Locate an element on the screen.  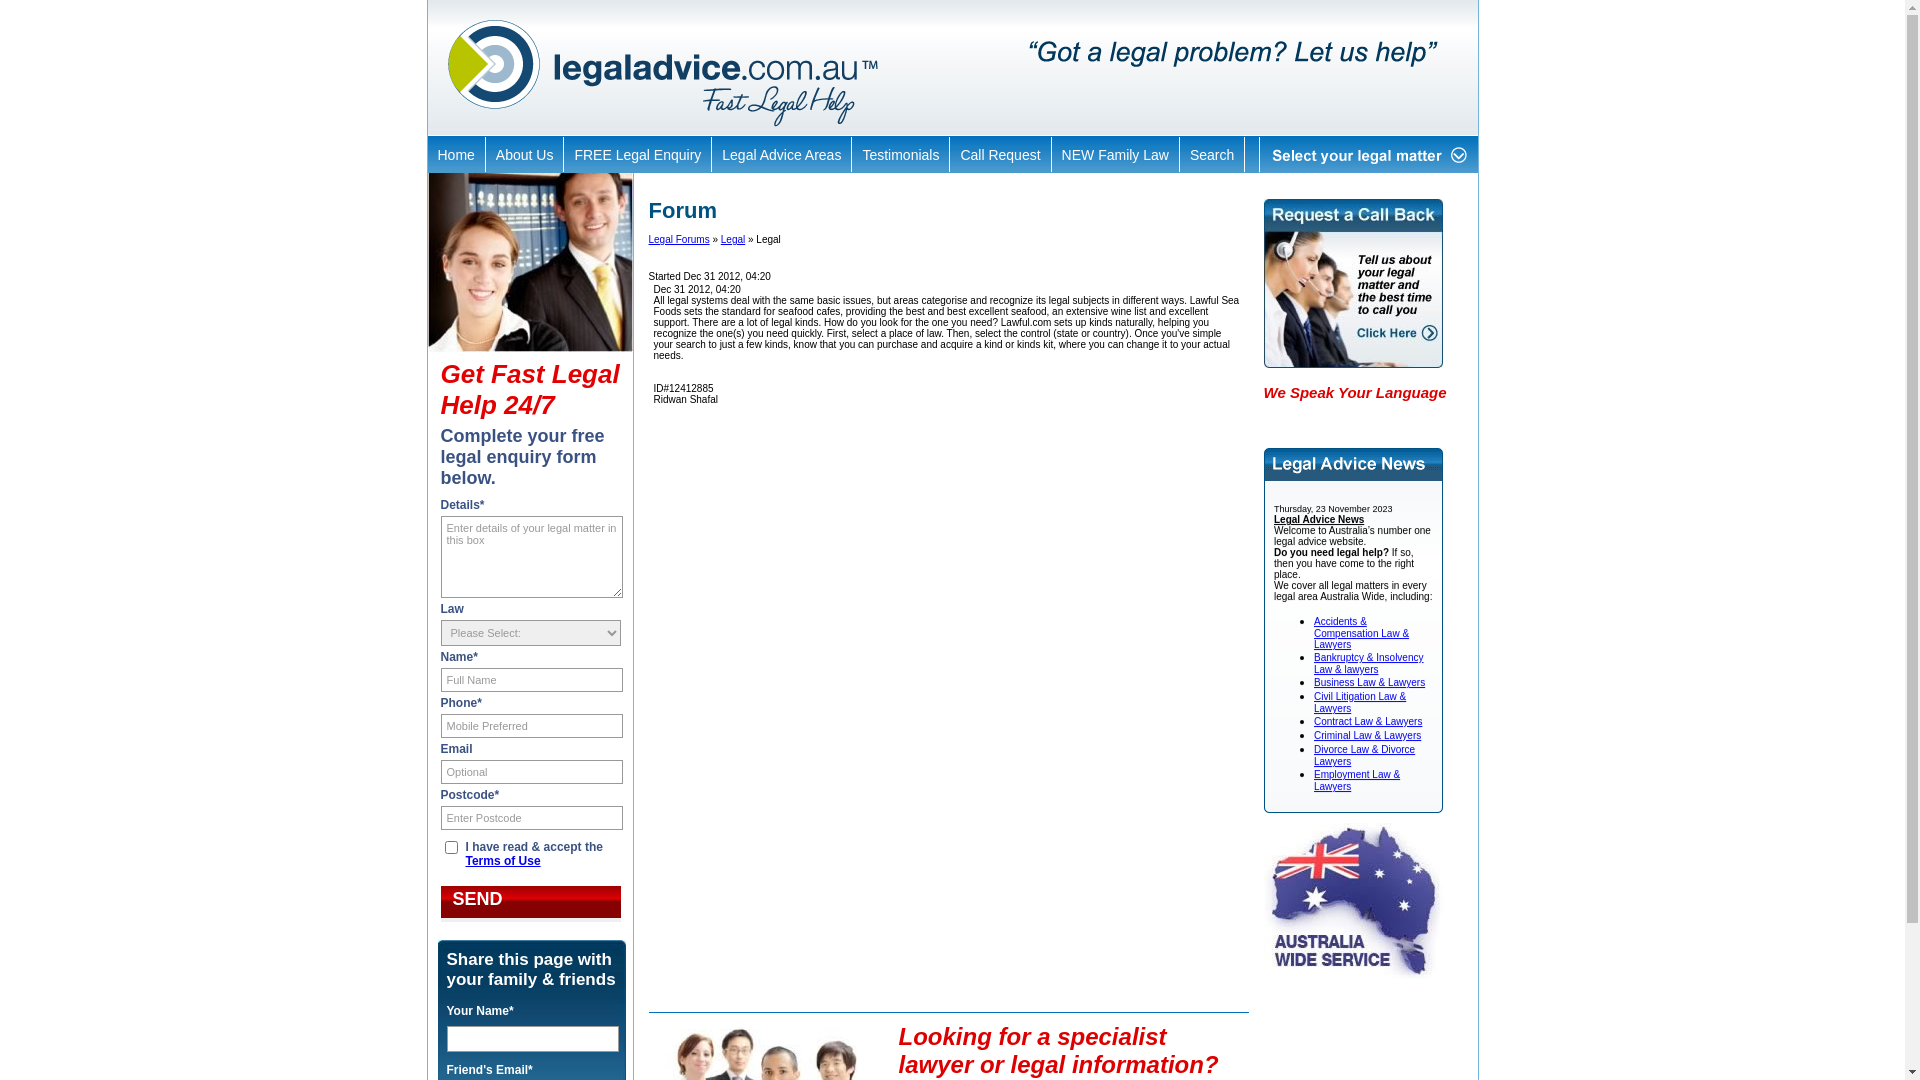
Send is located at coordinates (530, 904).